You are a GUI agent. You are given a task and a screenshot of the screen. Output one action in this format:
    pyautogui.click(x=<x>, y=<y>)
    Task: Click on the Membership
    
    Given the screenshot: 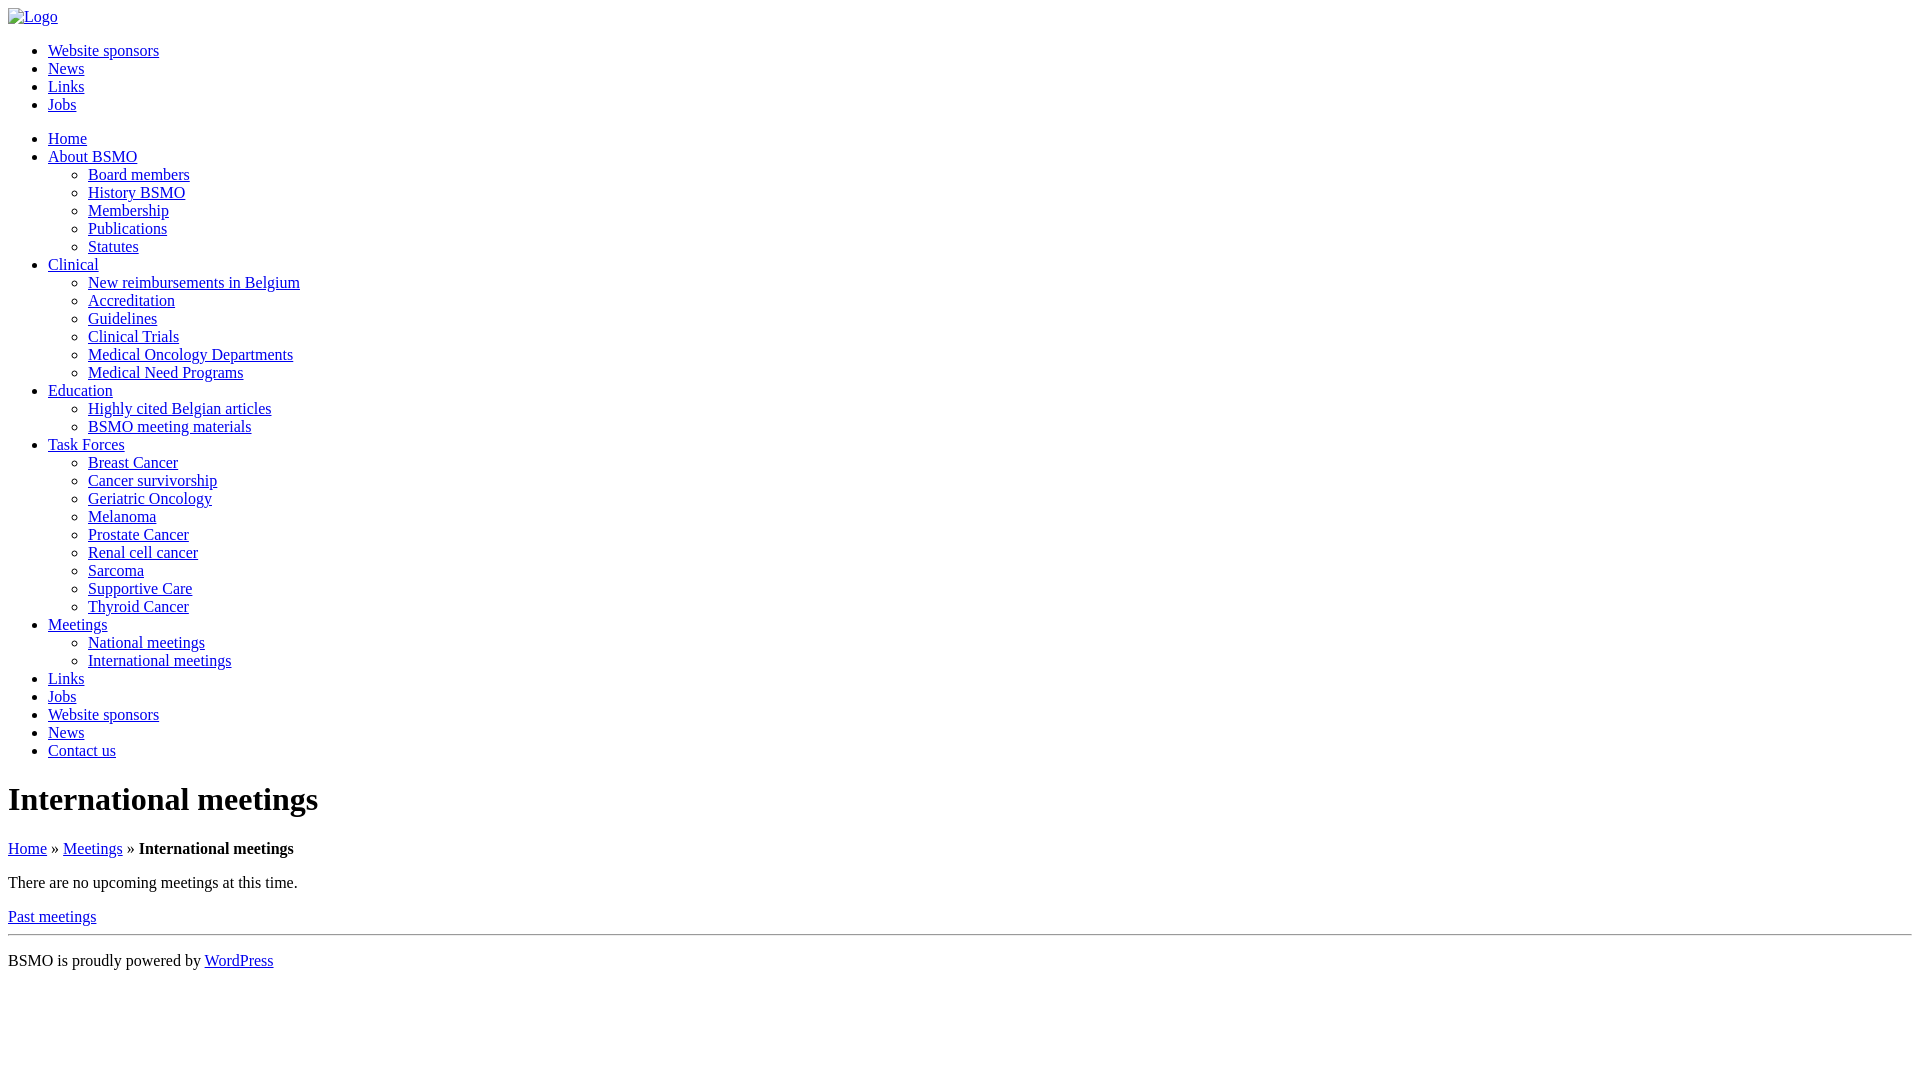 What is the action you would take?
    pyautogui.click(x=128, y=210)
    